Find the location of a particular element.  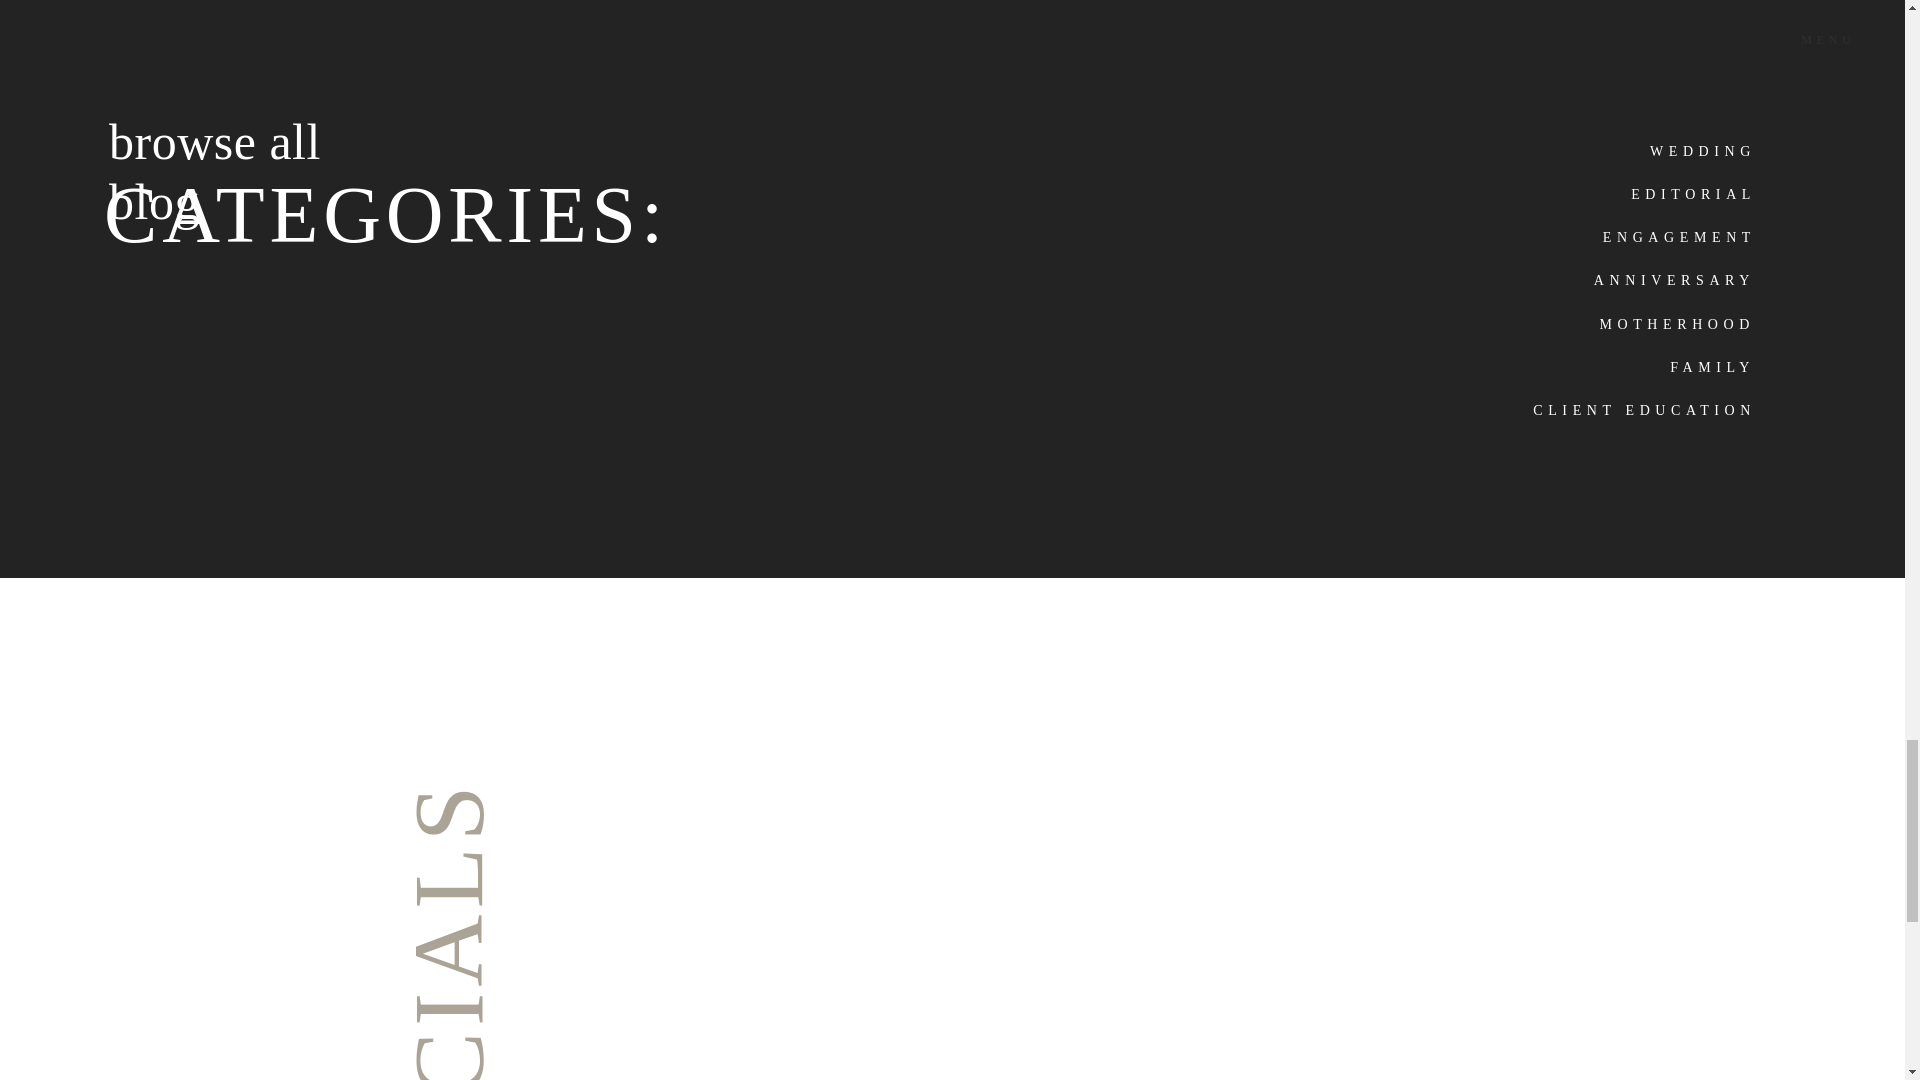

WEDDING is located at coordinates (1680, 148).